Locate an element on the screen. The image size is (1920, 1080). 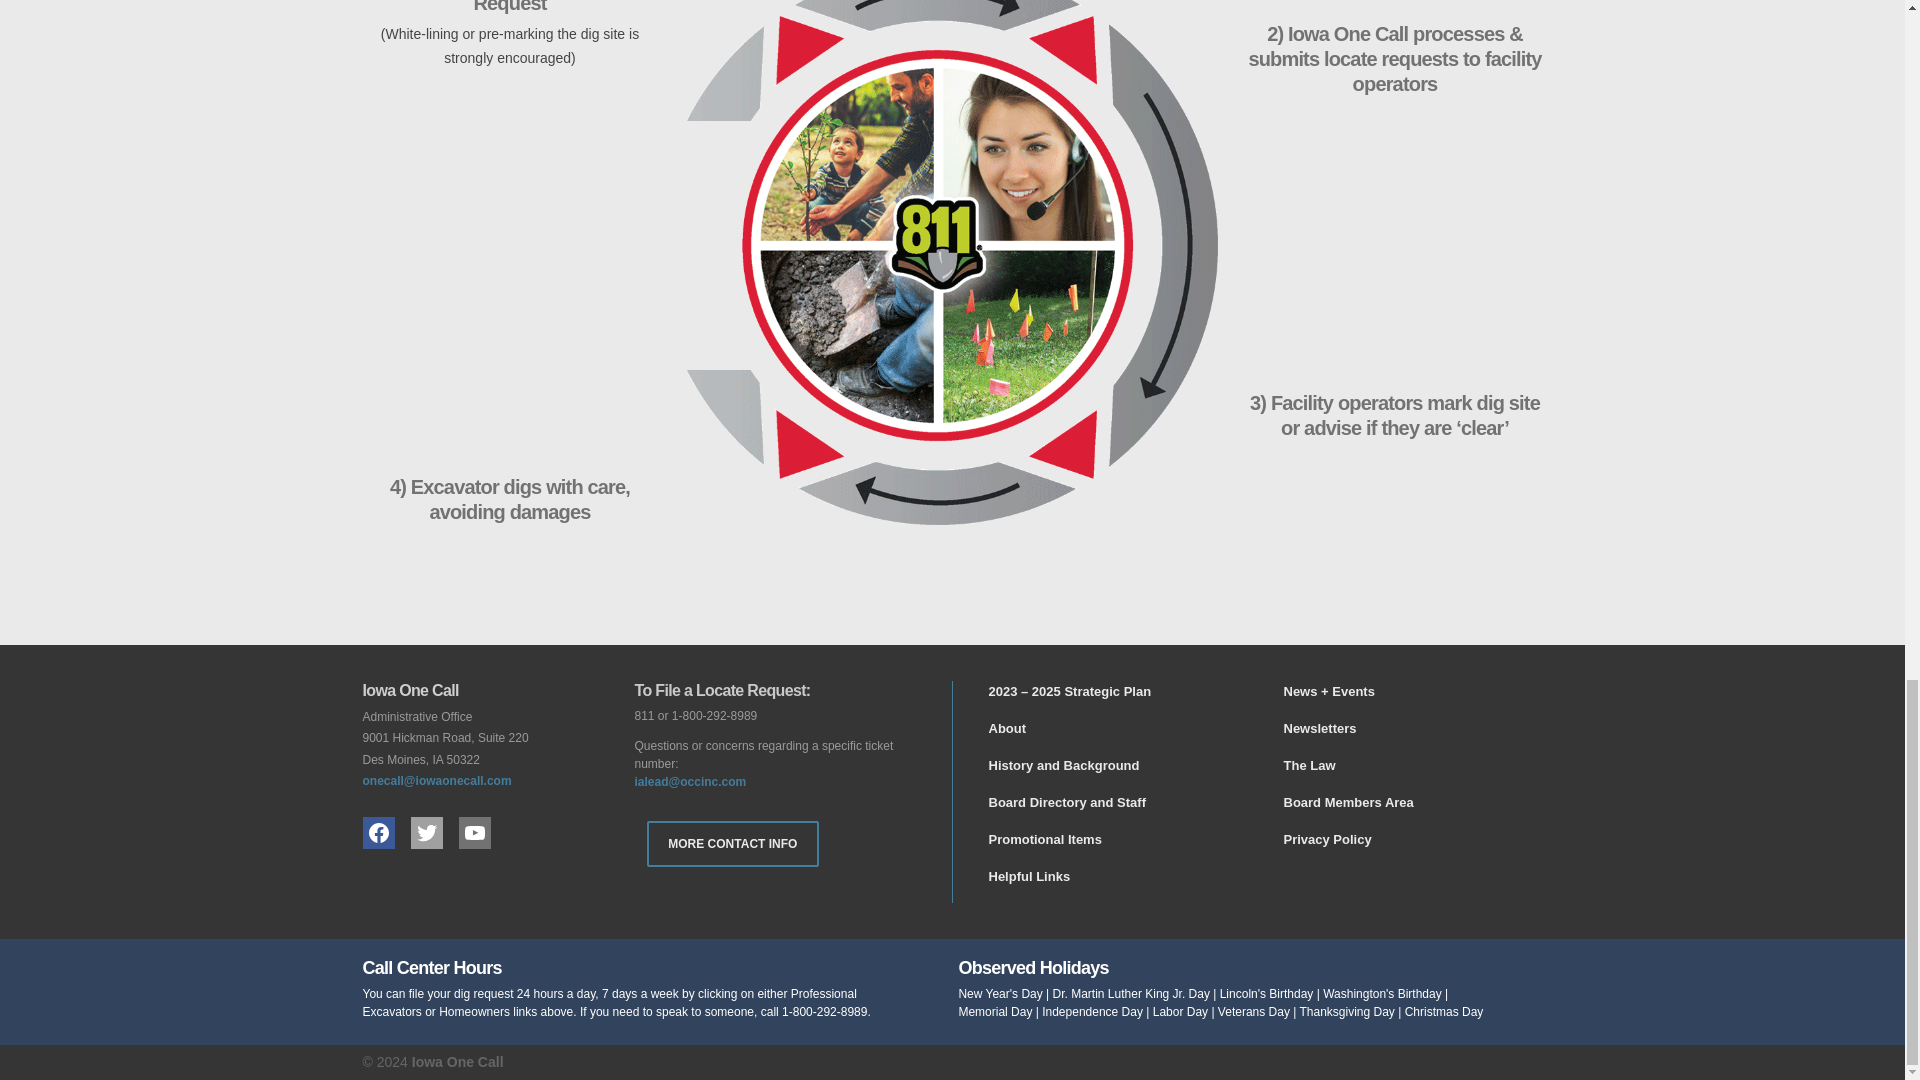
MORE CONTACT INFO is located at coordinates (732, 844).